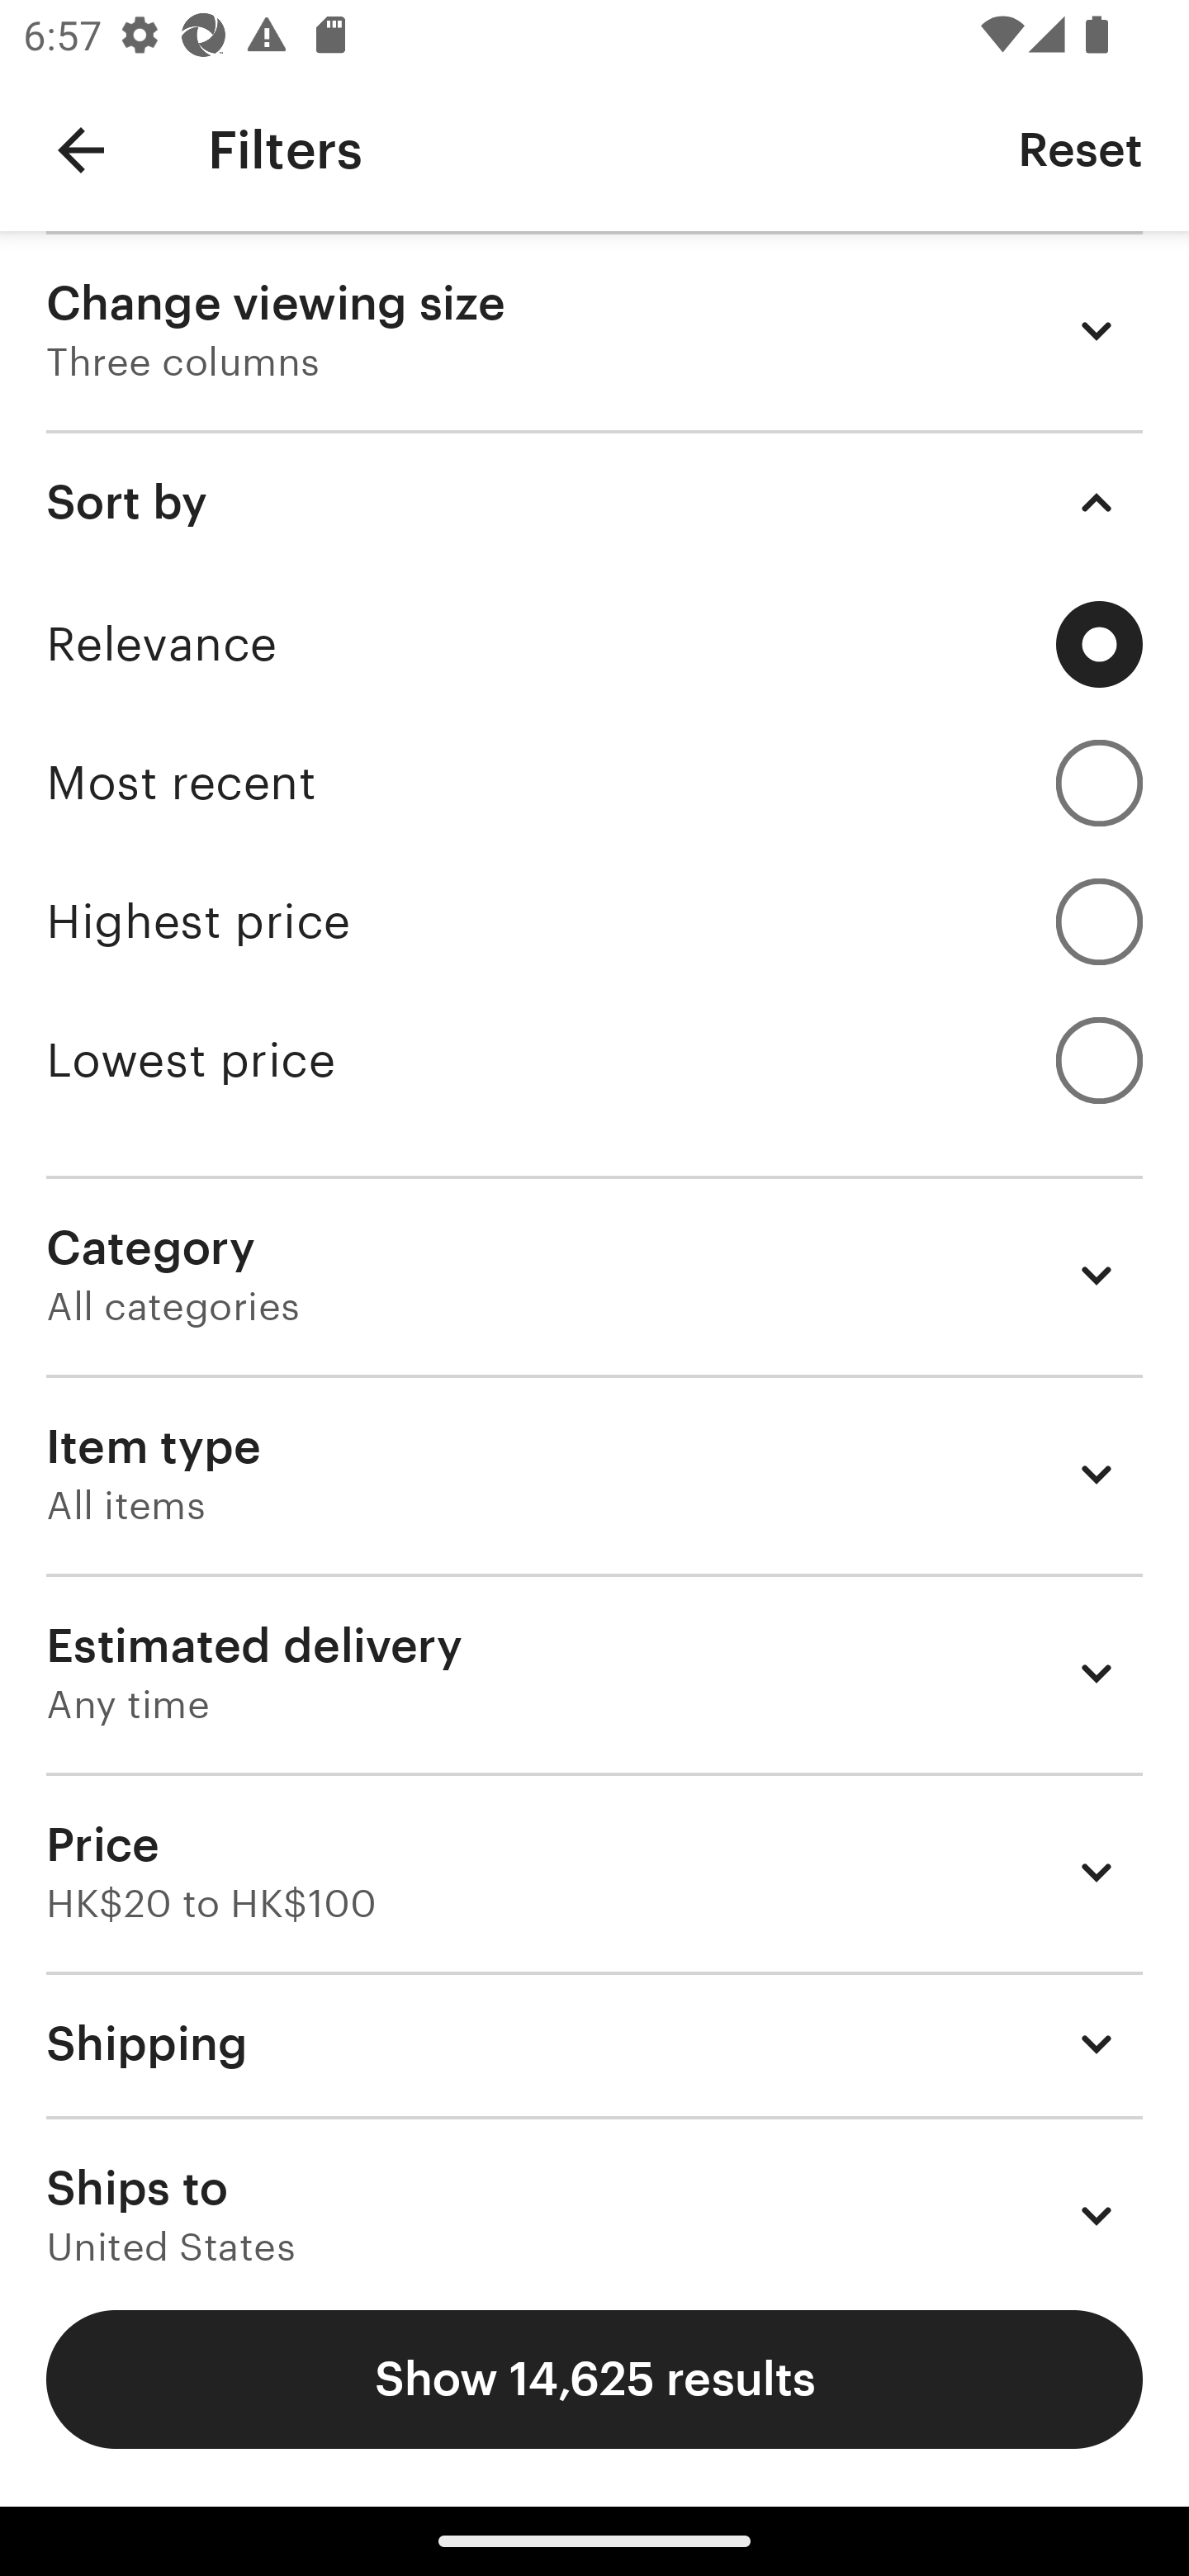 The height and width of the screenshot is (2576, 1189). Describe the element at coordinates (594, 1060) in the screenshot. I see `Lowest price` at that location.